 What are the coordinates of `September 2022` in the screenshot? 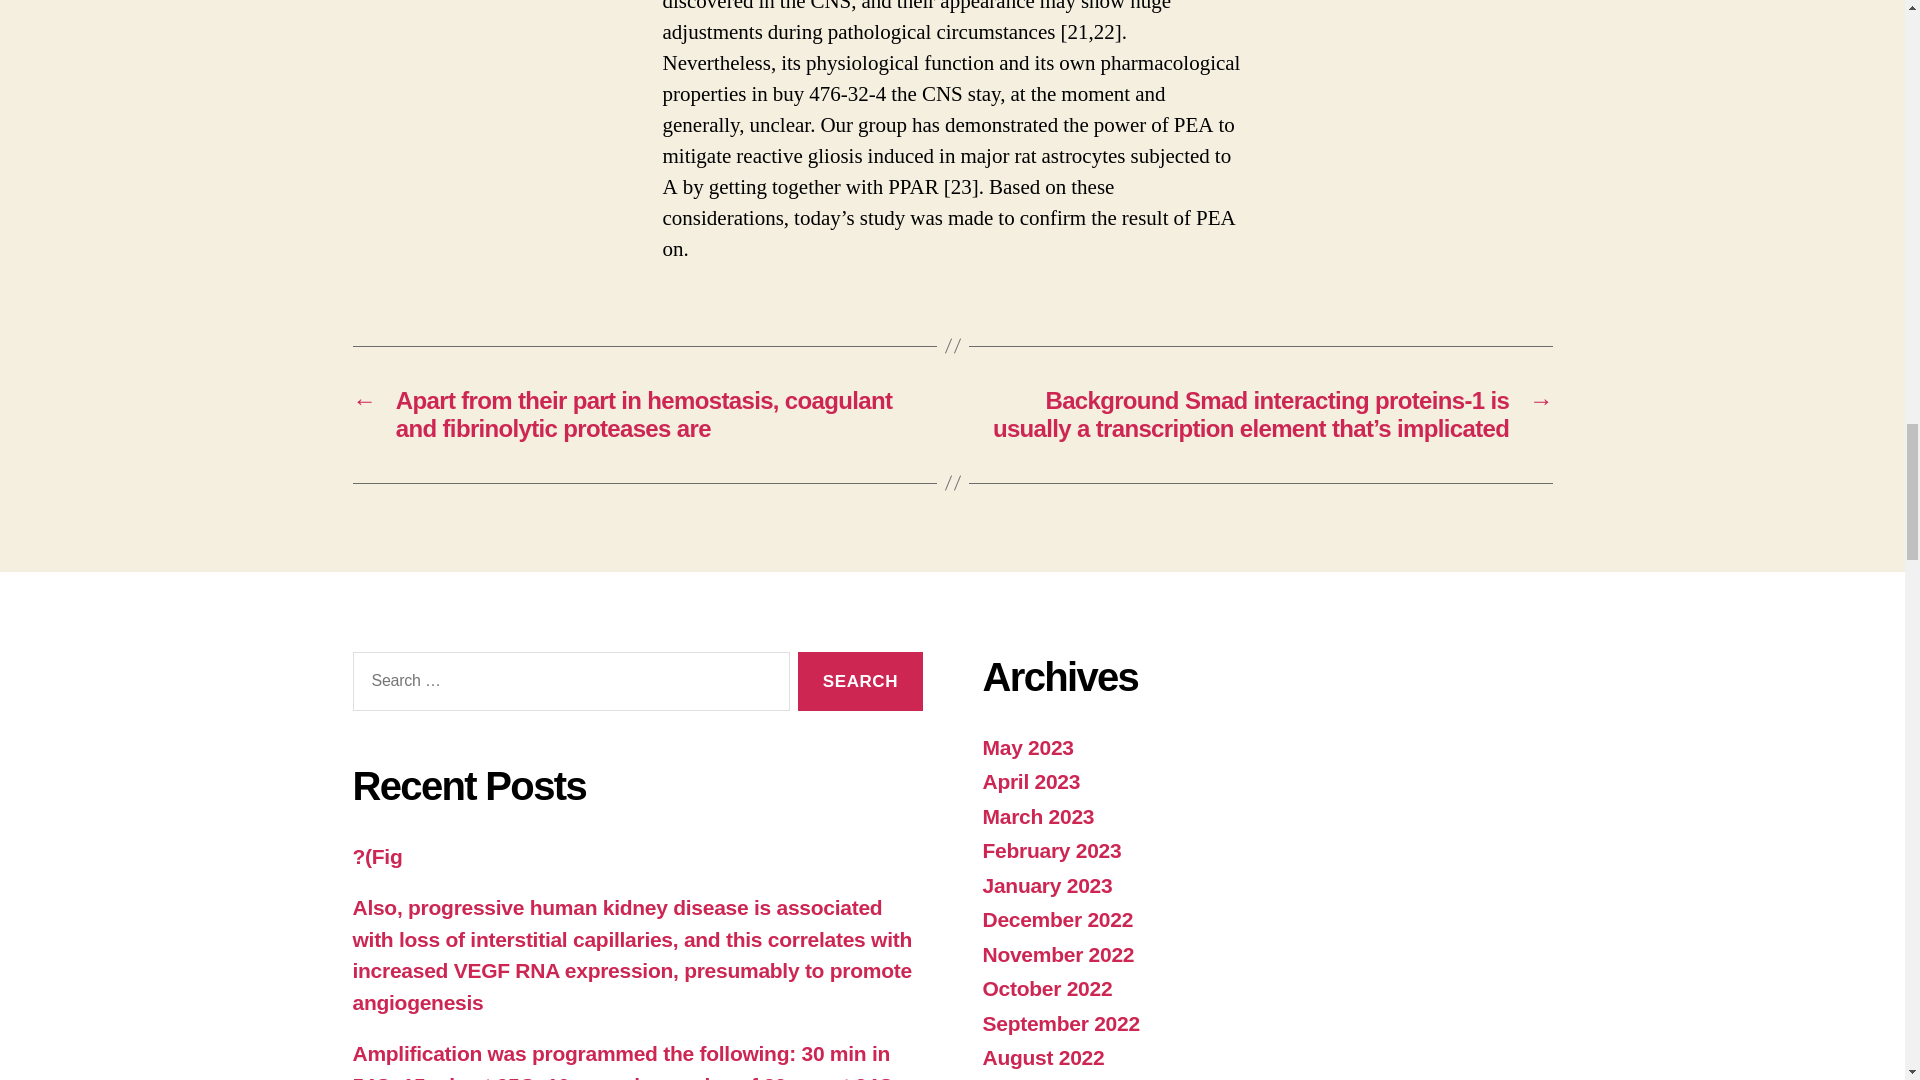 It's located at (1060, 1022).